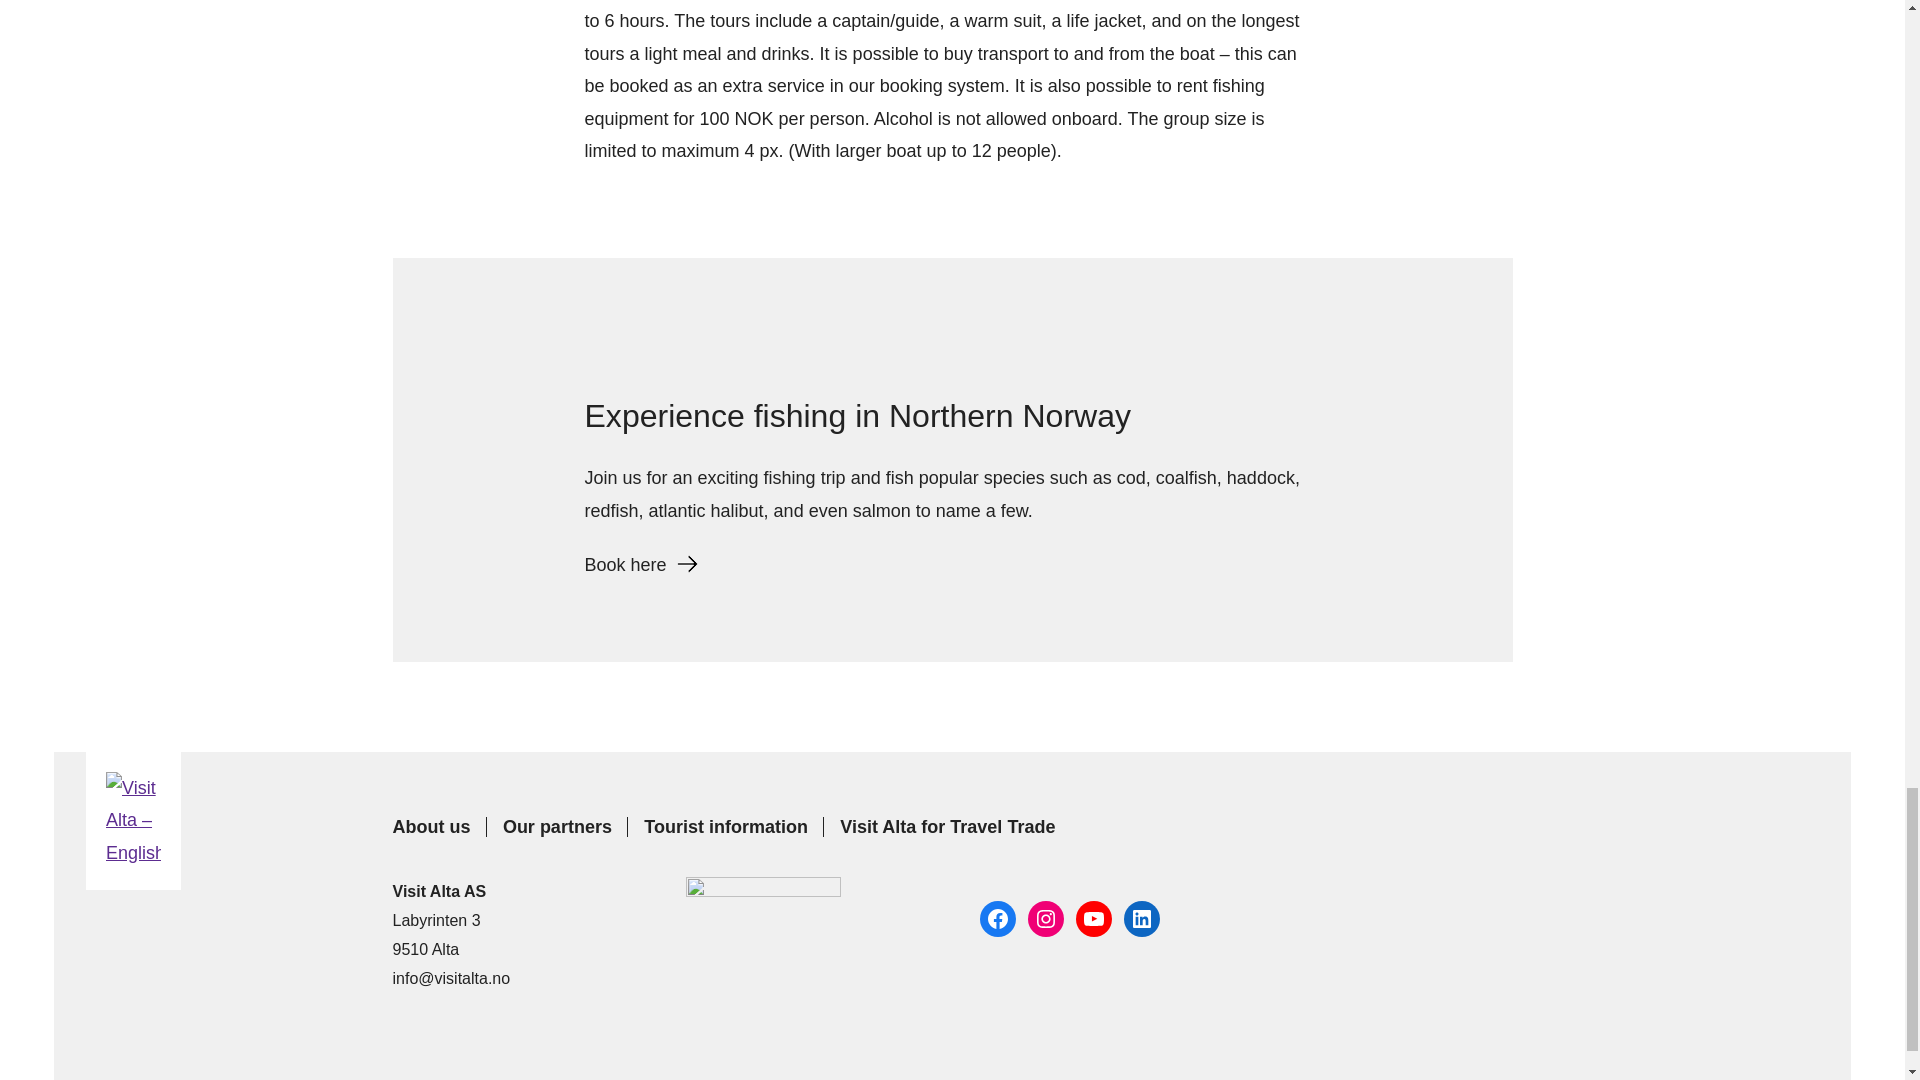  Describe the element at coordinates (557, 826) in the screenshot. I see `Our partners` at that location.